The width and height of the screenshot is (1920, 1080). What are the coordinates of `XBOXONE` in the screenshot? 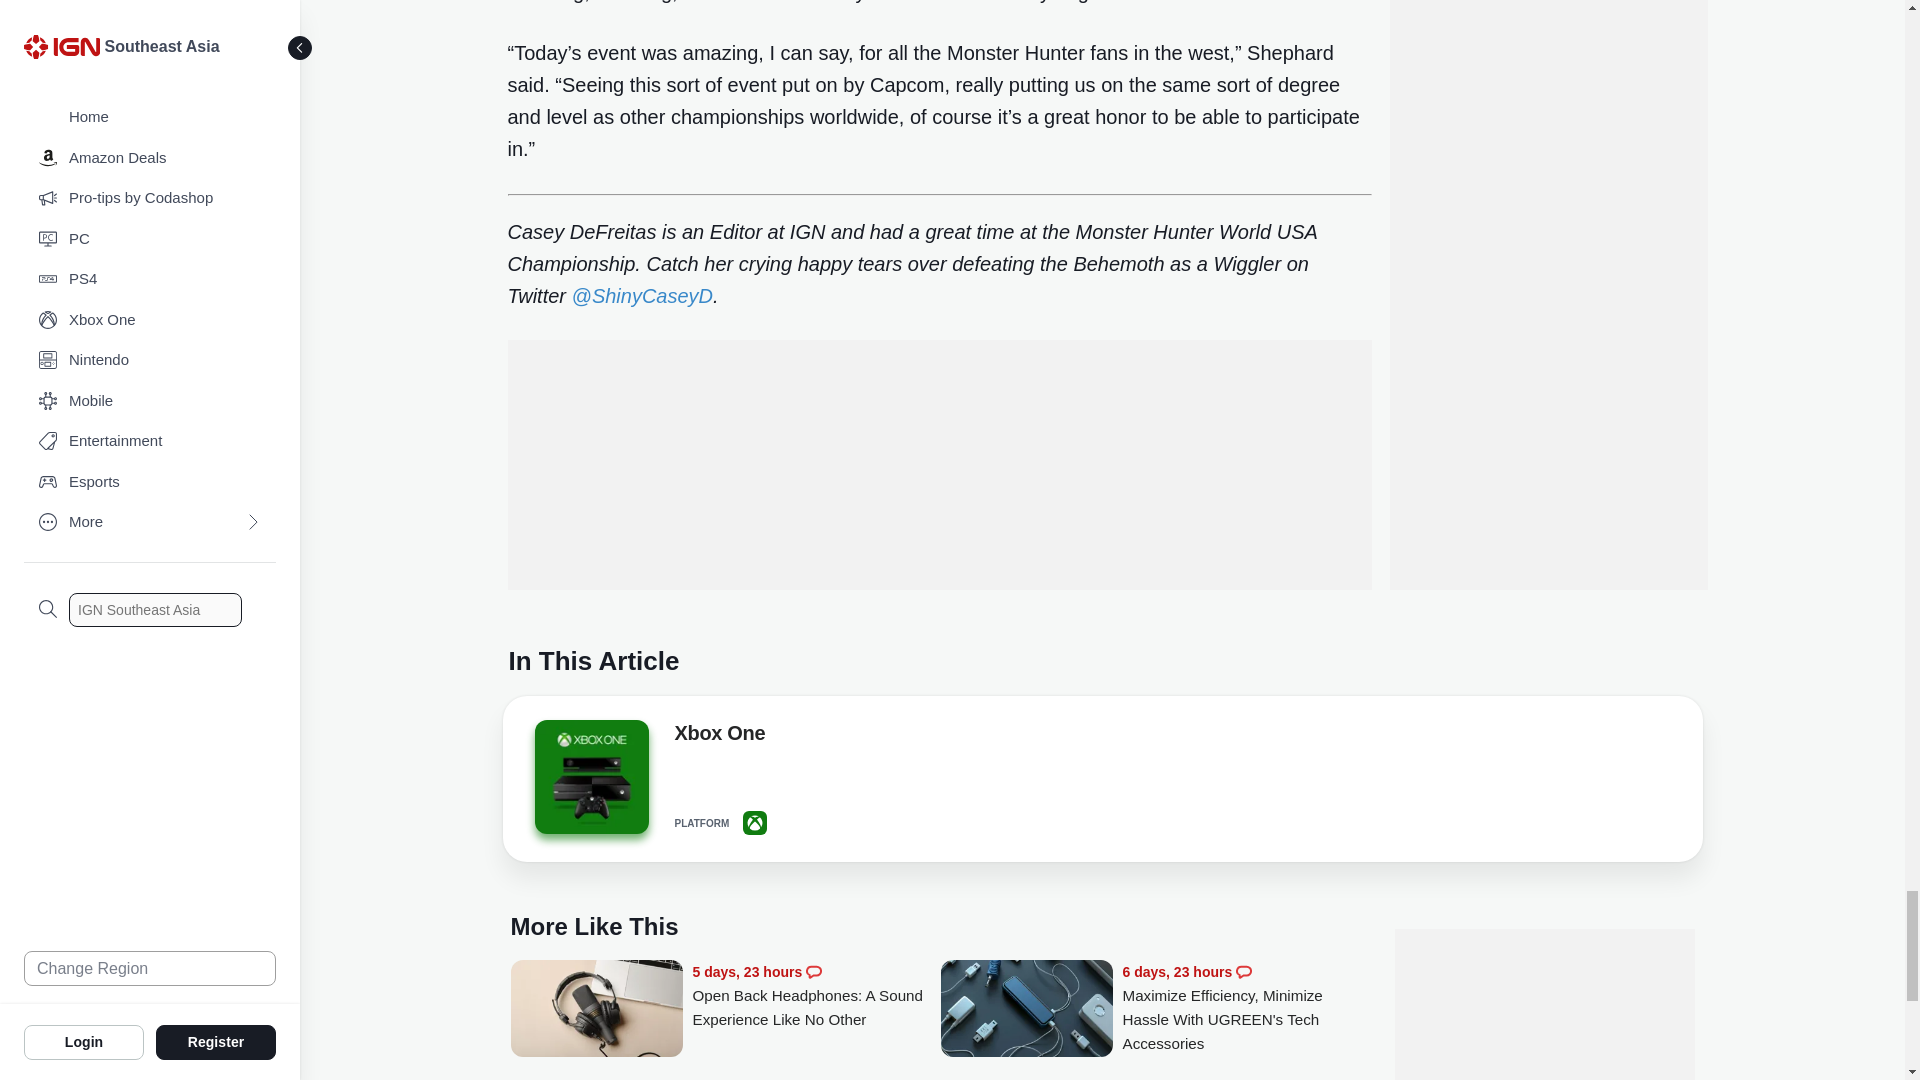 It's located at (754, 822).